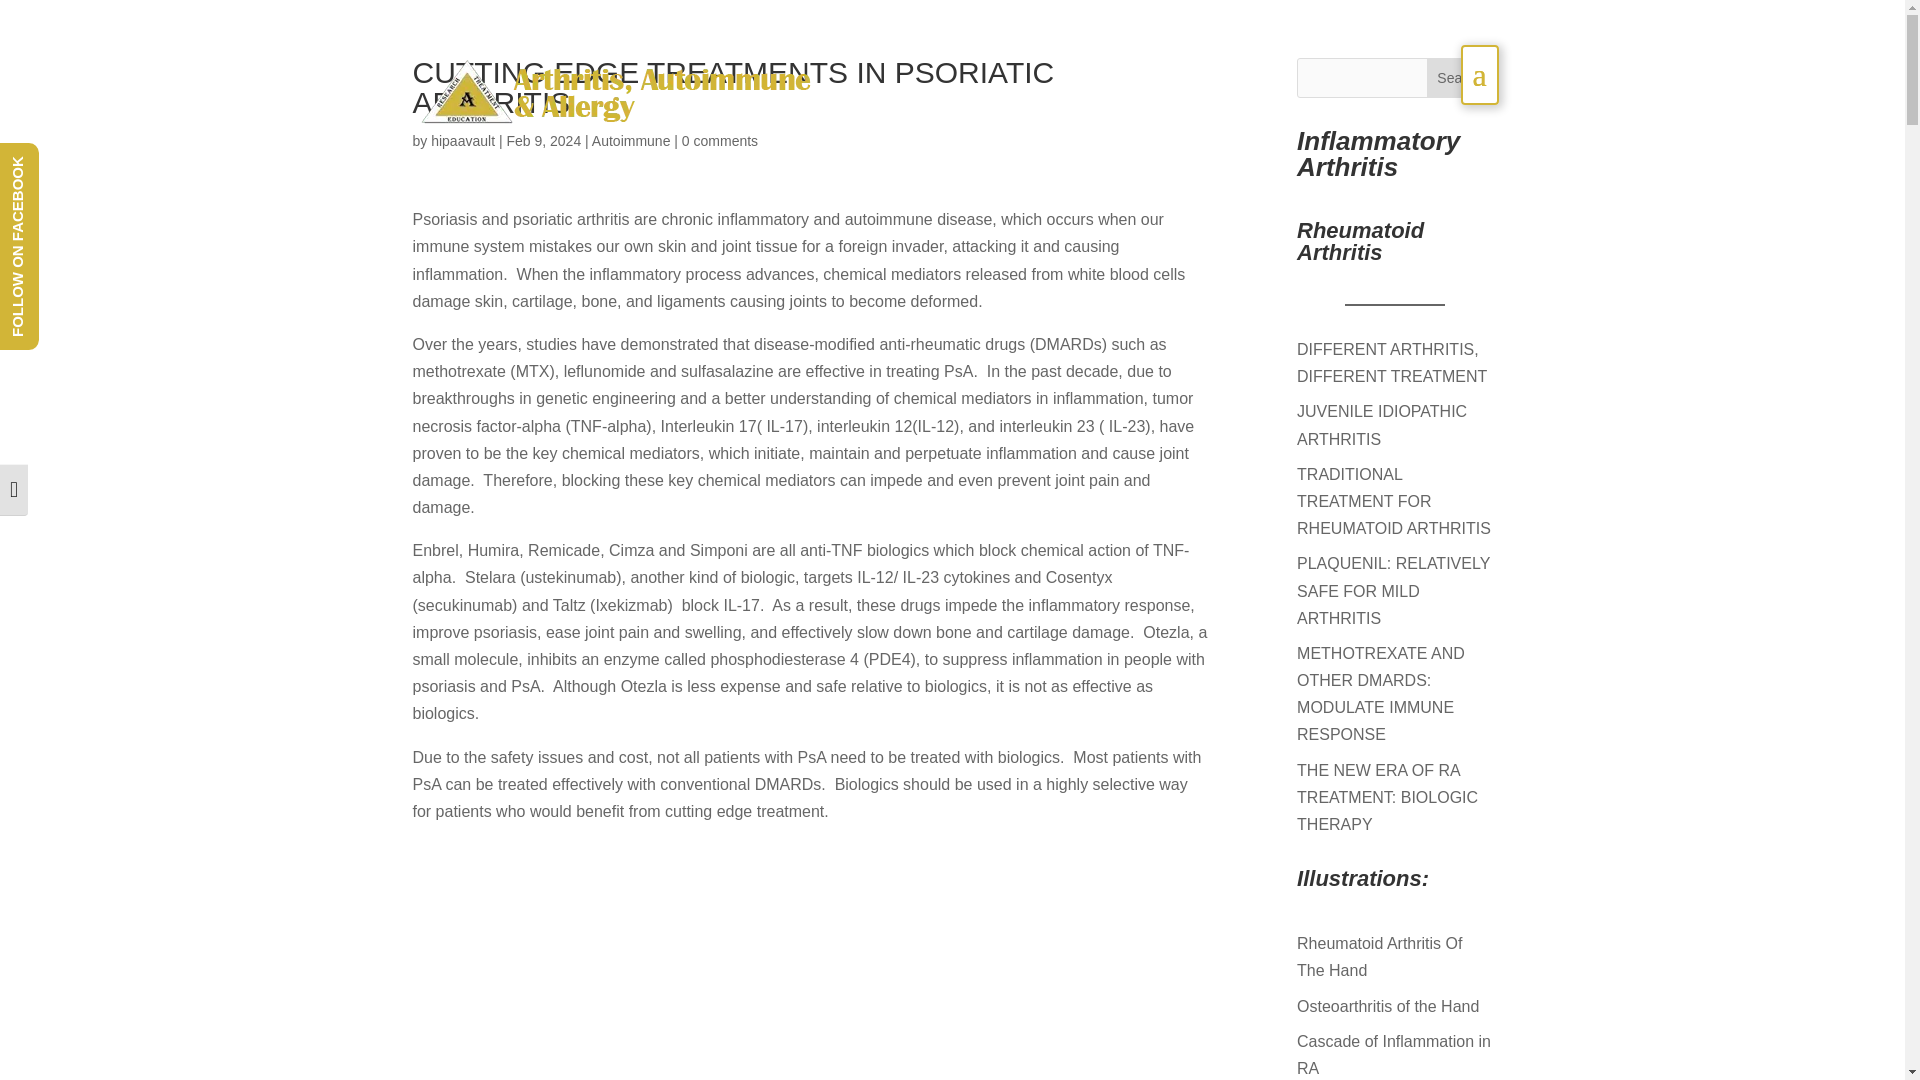 This screenshot has width=1920, height=1080. Describe the element at coordinates (462, 140) in the screenshot. I see `hipaavault` at that location.